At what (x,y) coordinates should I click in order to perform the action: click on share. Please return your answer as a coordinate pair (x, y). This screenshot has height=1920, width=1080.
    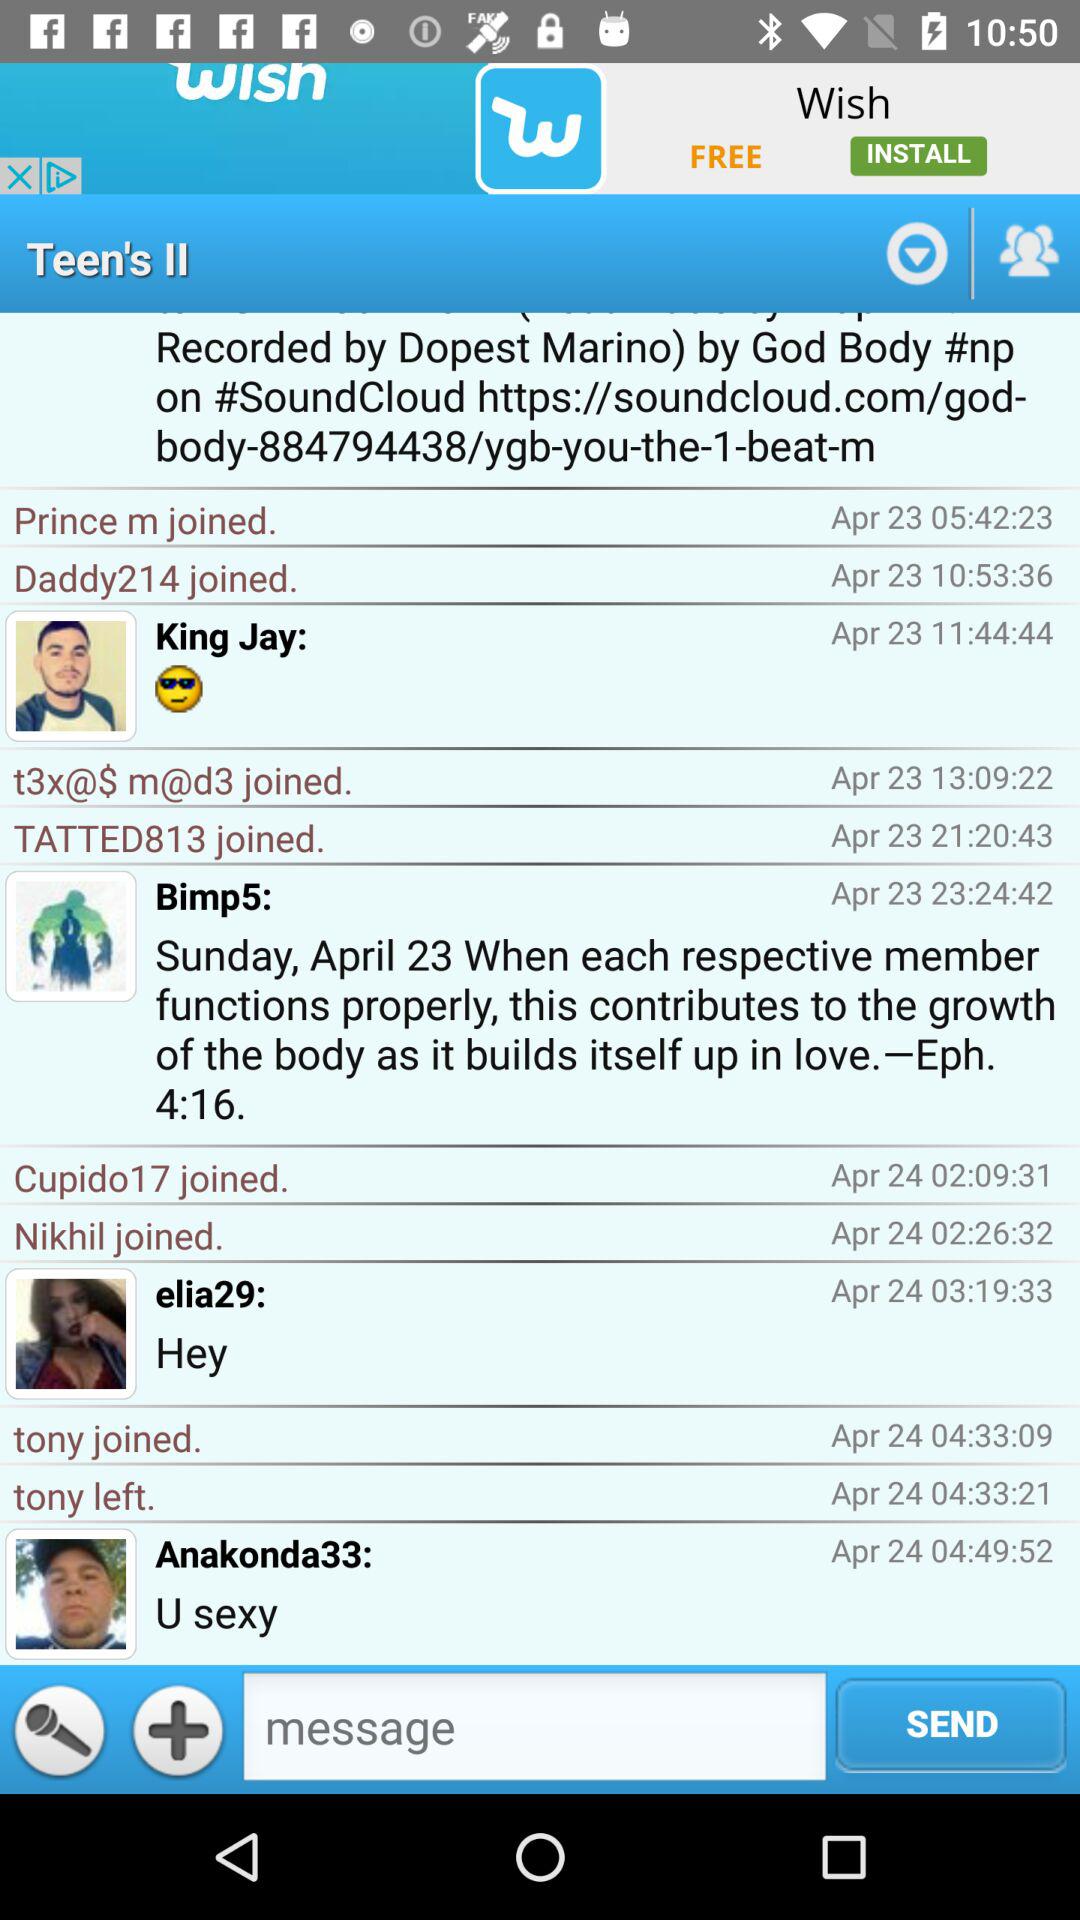
    Looking at the image, I should click on (1027, 253).